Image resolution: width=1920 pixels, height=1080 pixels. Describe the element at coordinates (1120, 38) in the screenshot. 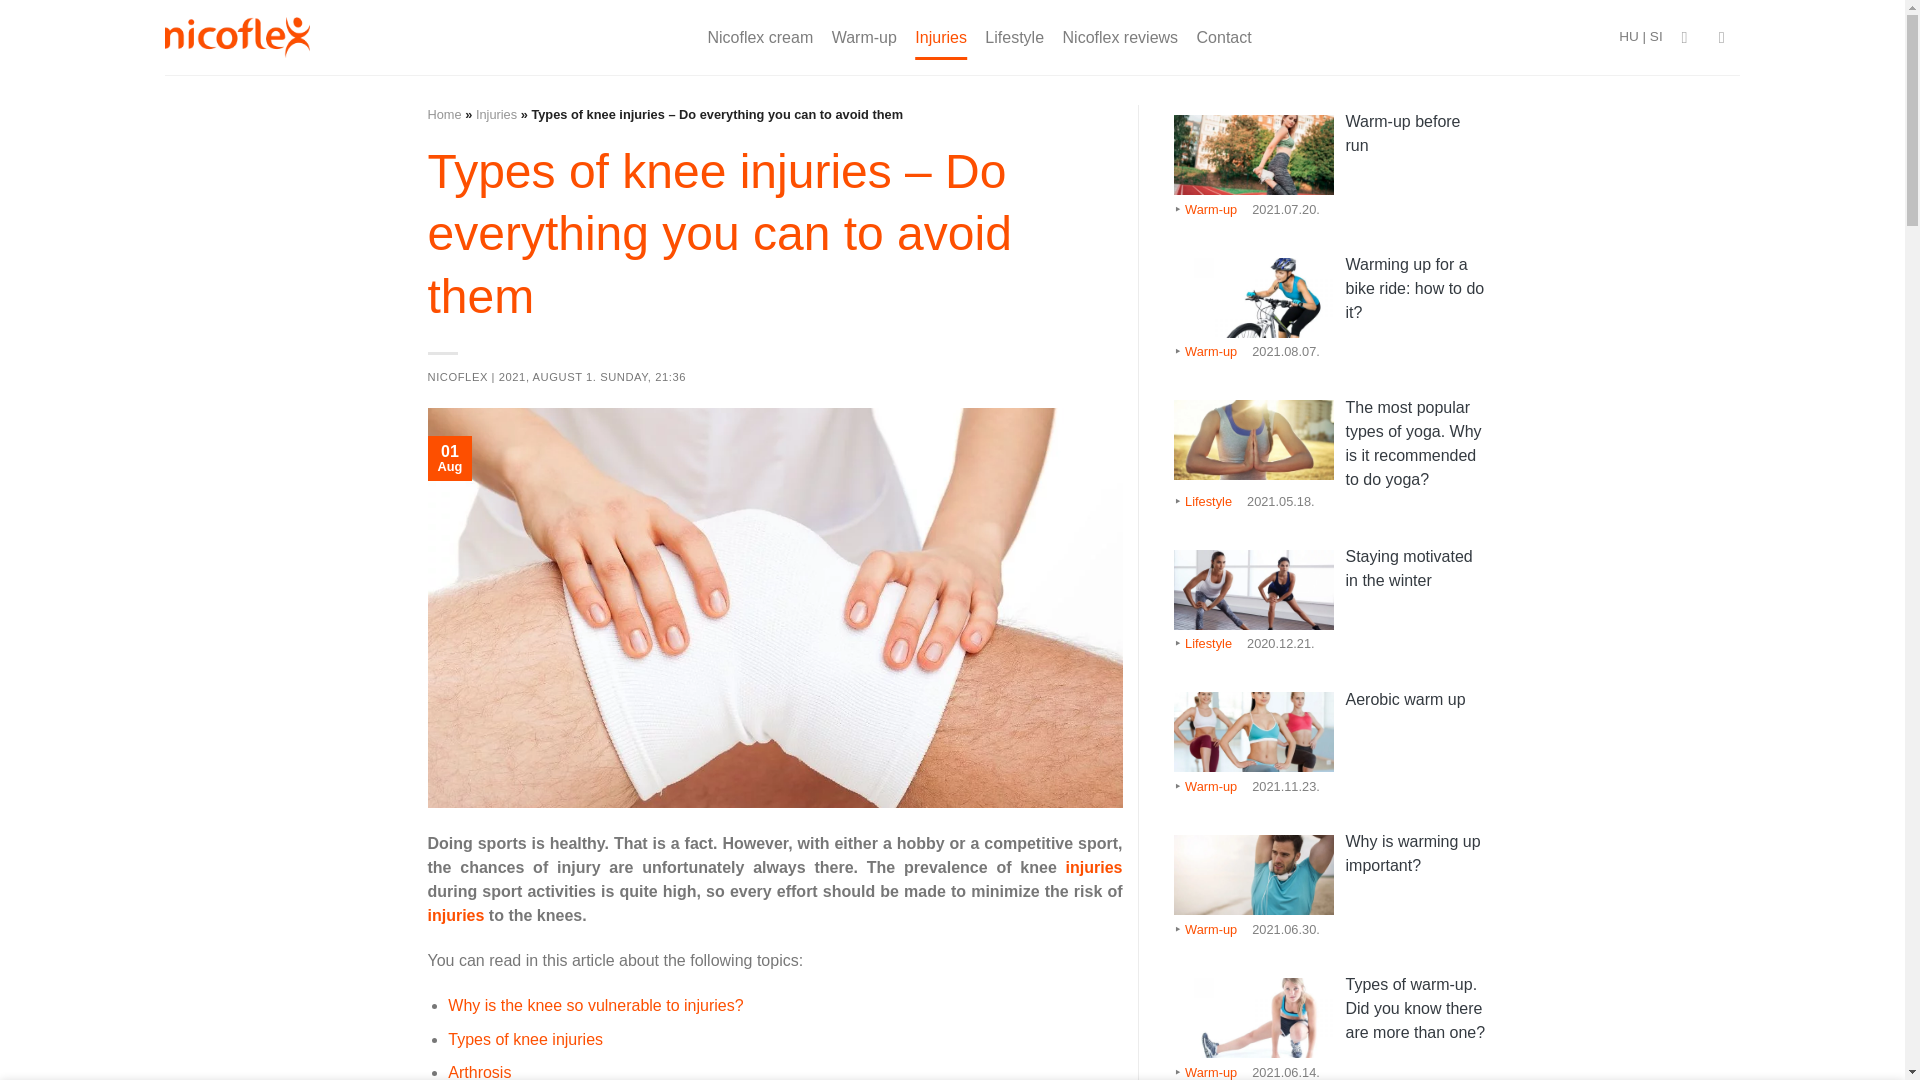

I see `Nicoflex reviews` at that location.